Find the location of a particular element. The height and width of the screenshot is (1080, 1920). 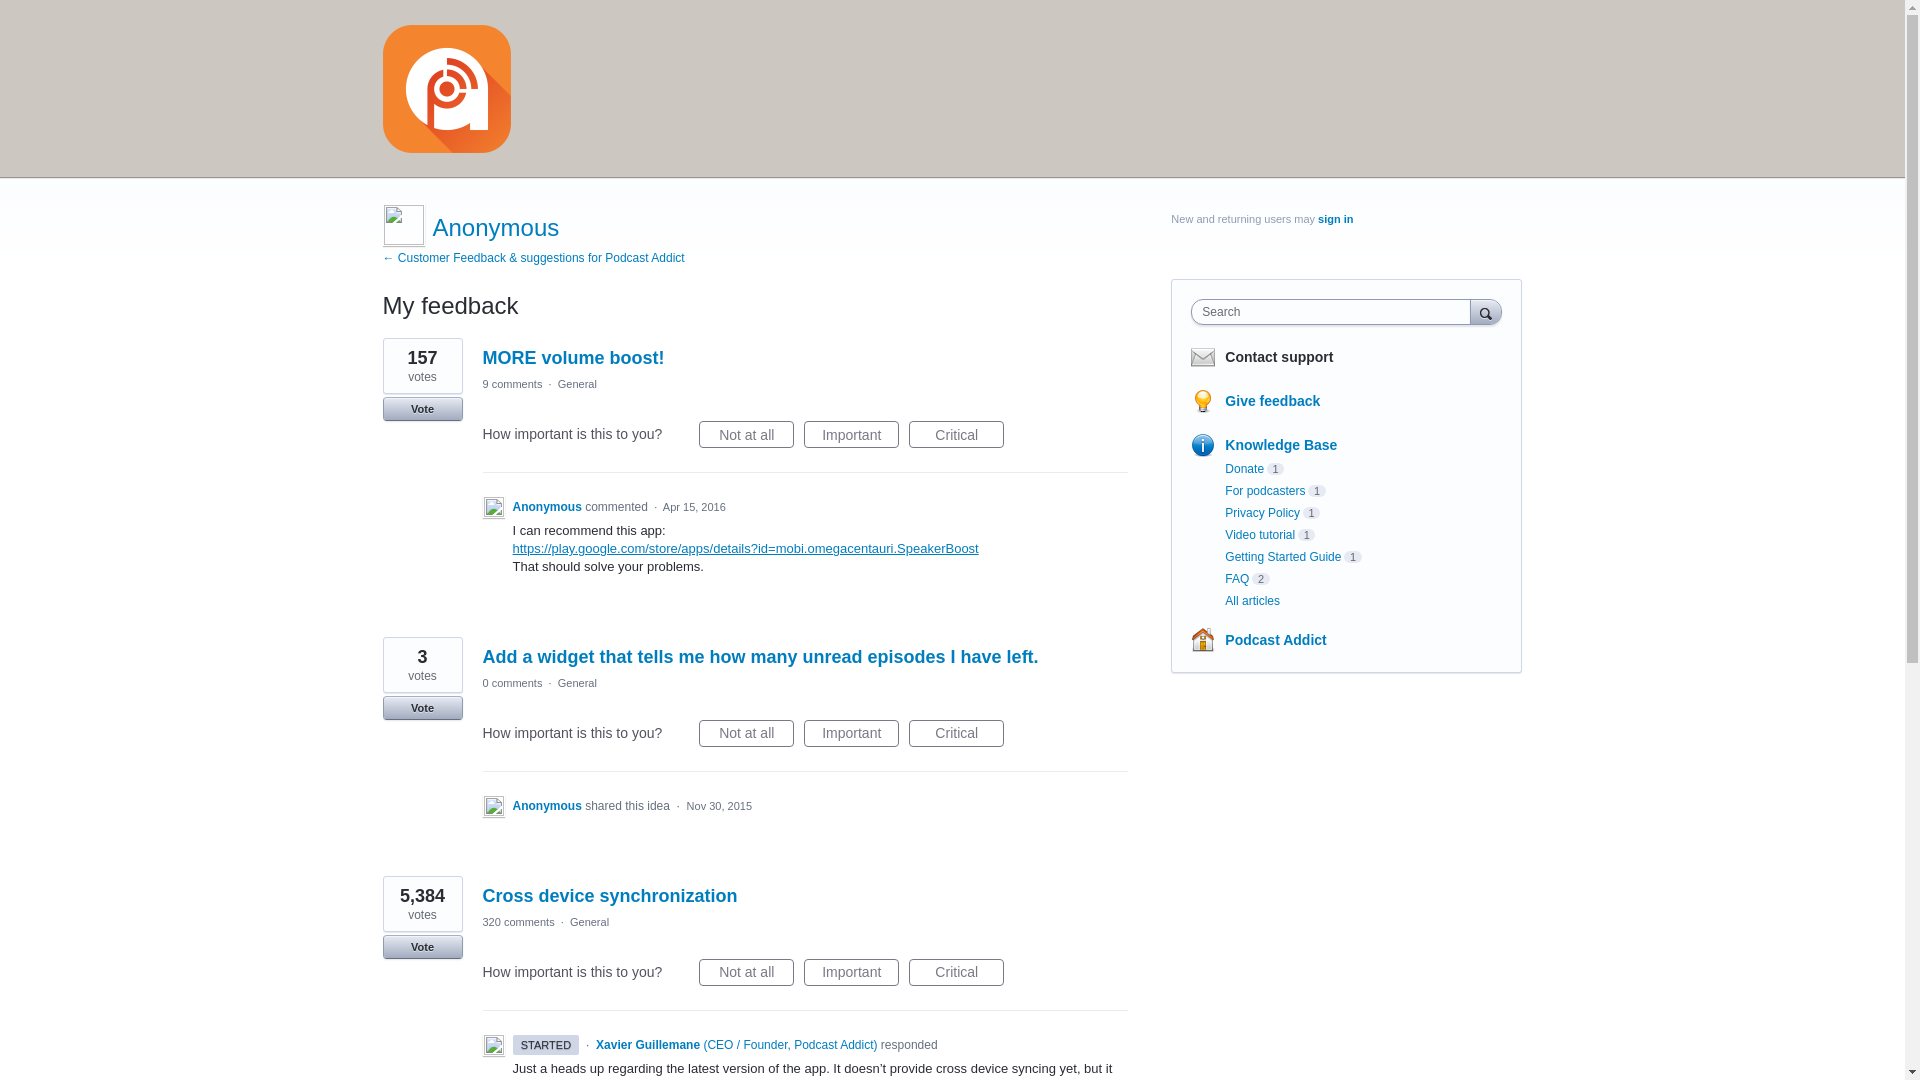

Not at all is located at coordinates (746, 434).